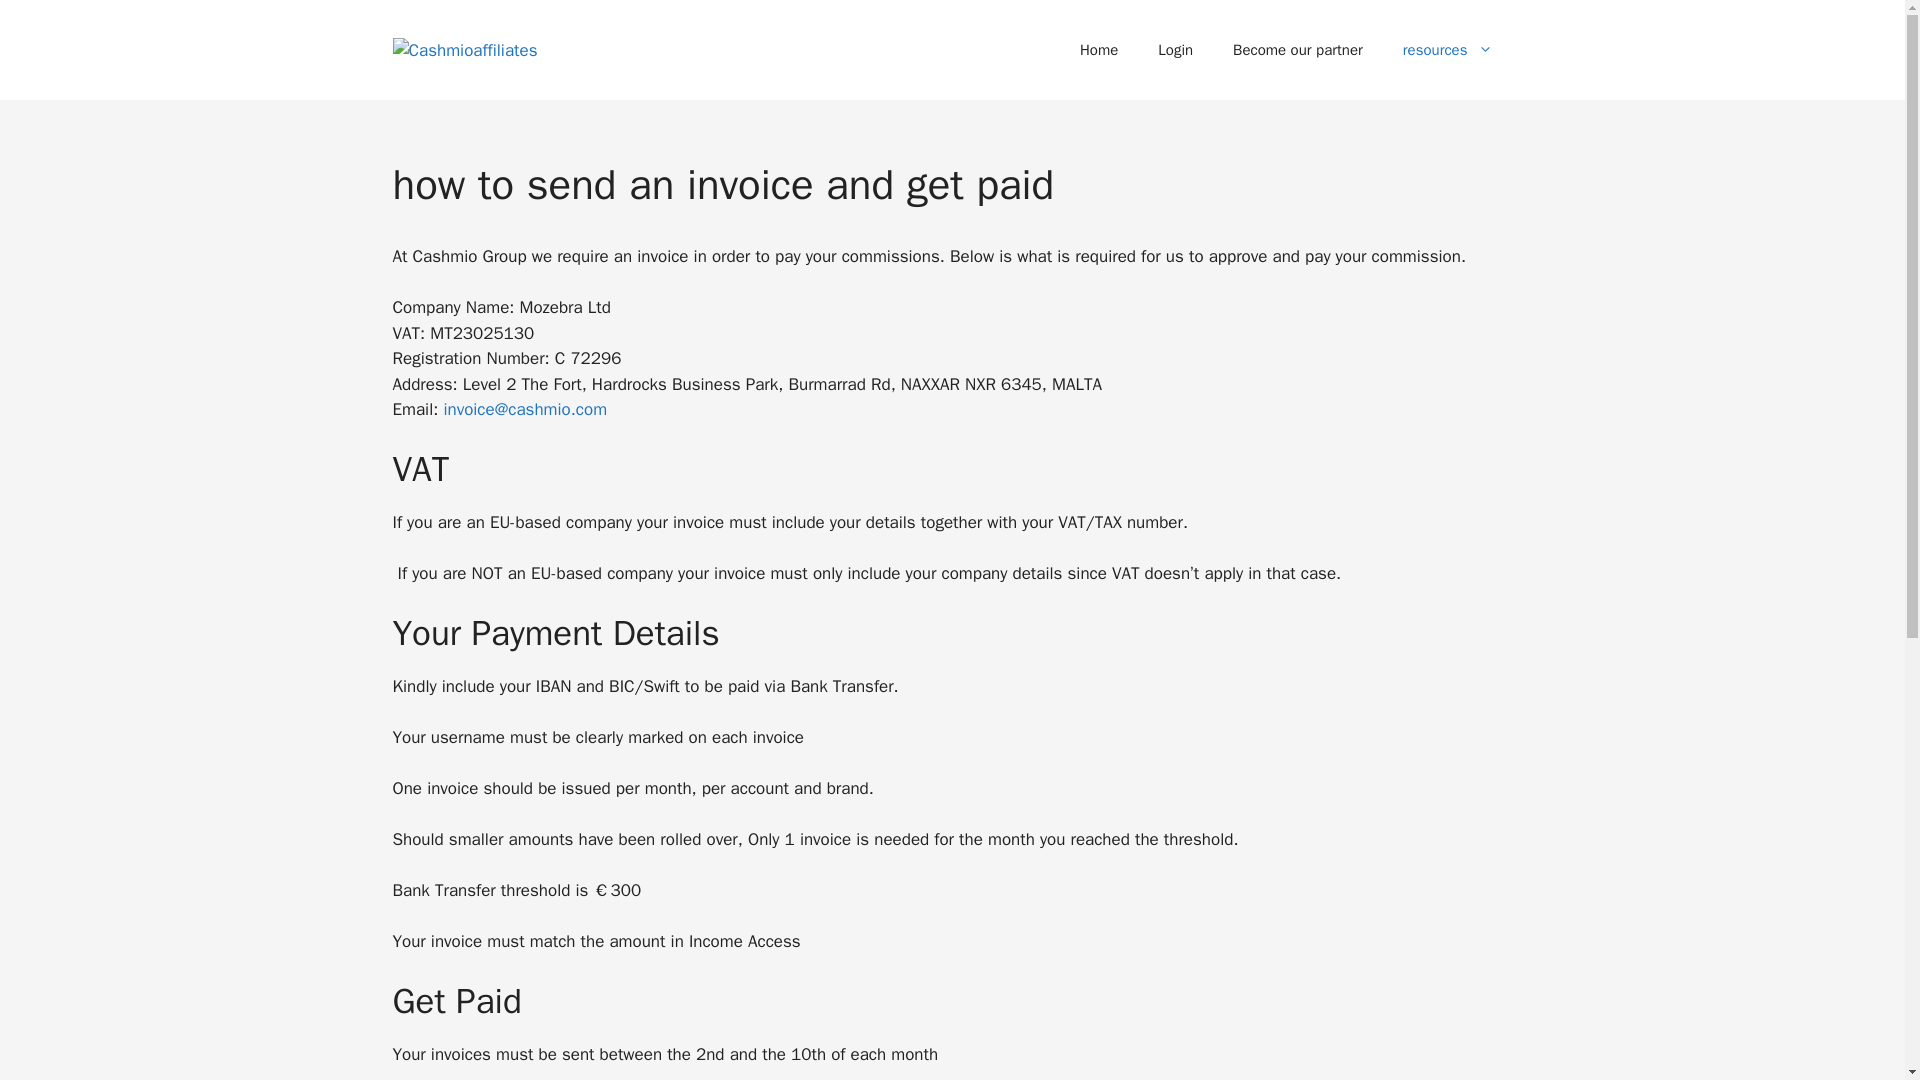 The width and height of the screenshot is (1920, 1080). Describe the element at coordinates (1098, 50) in the screenshot. I see `Home` at that location.